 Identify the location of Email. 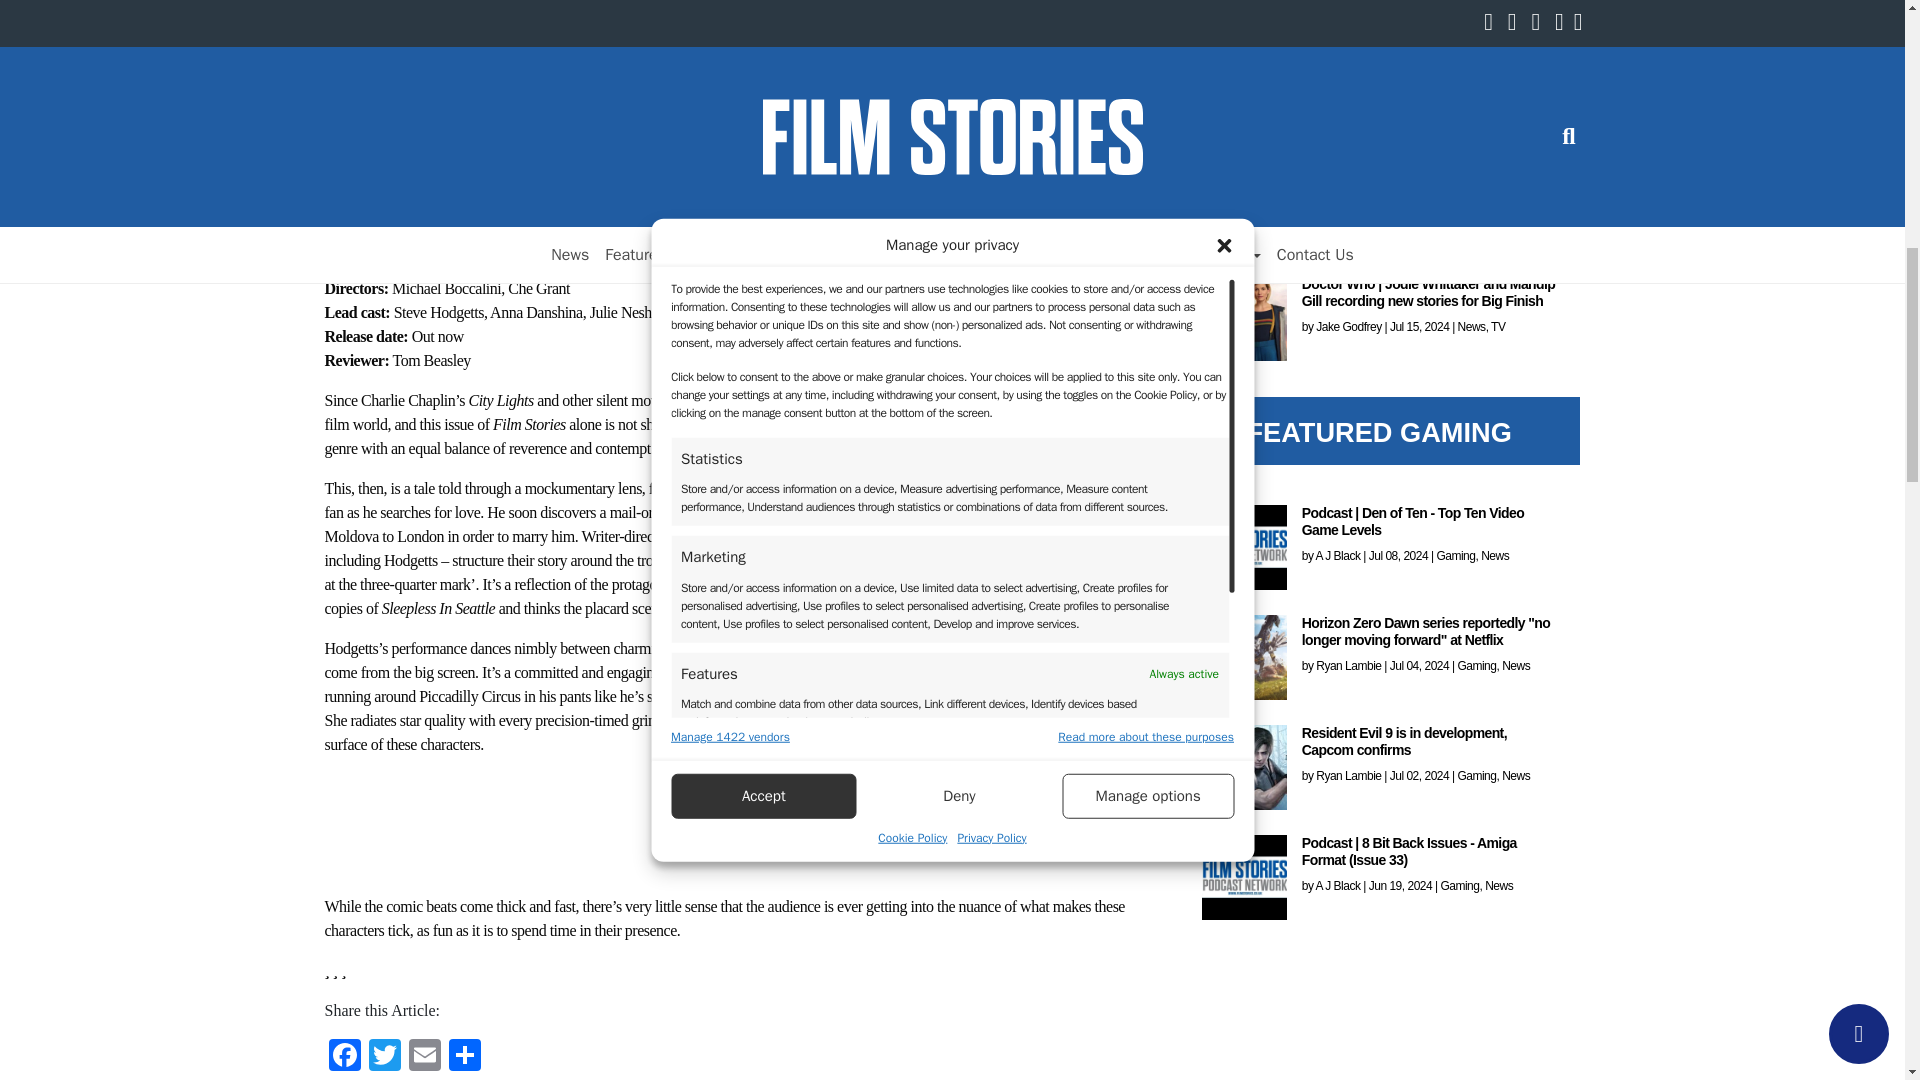
(423, 1056).